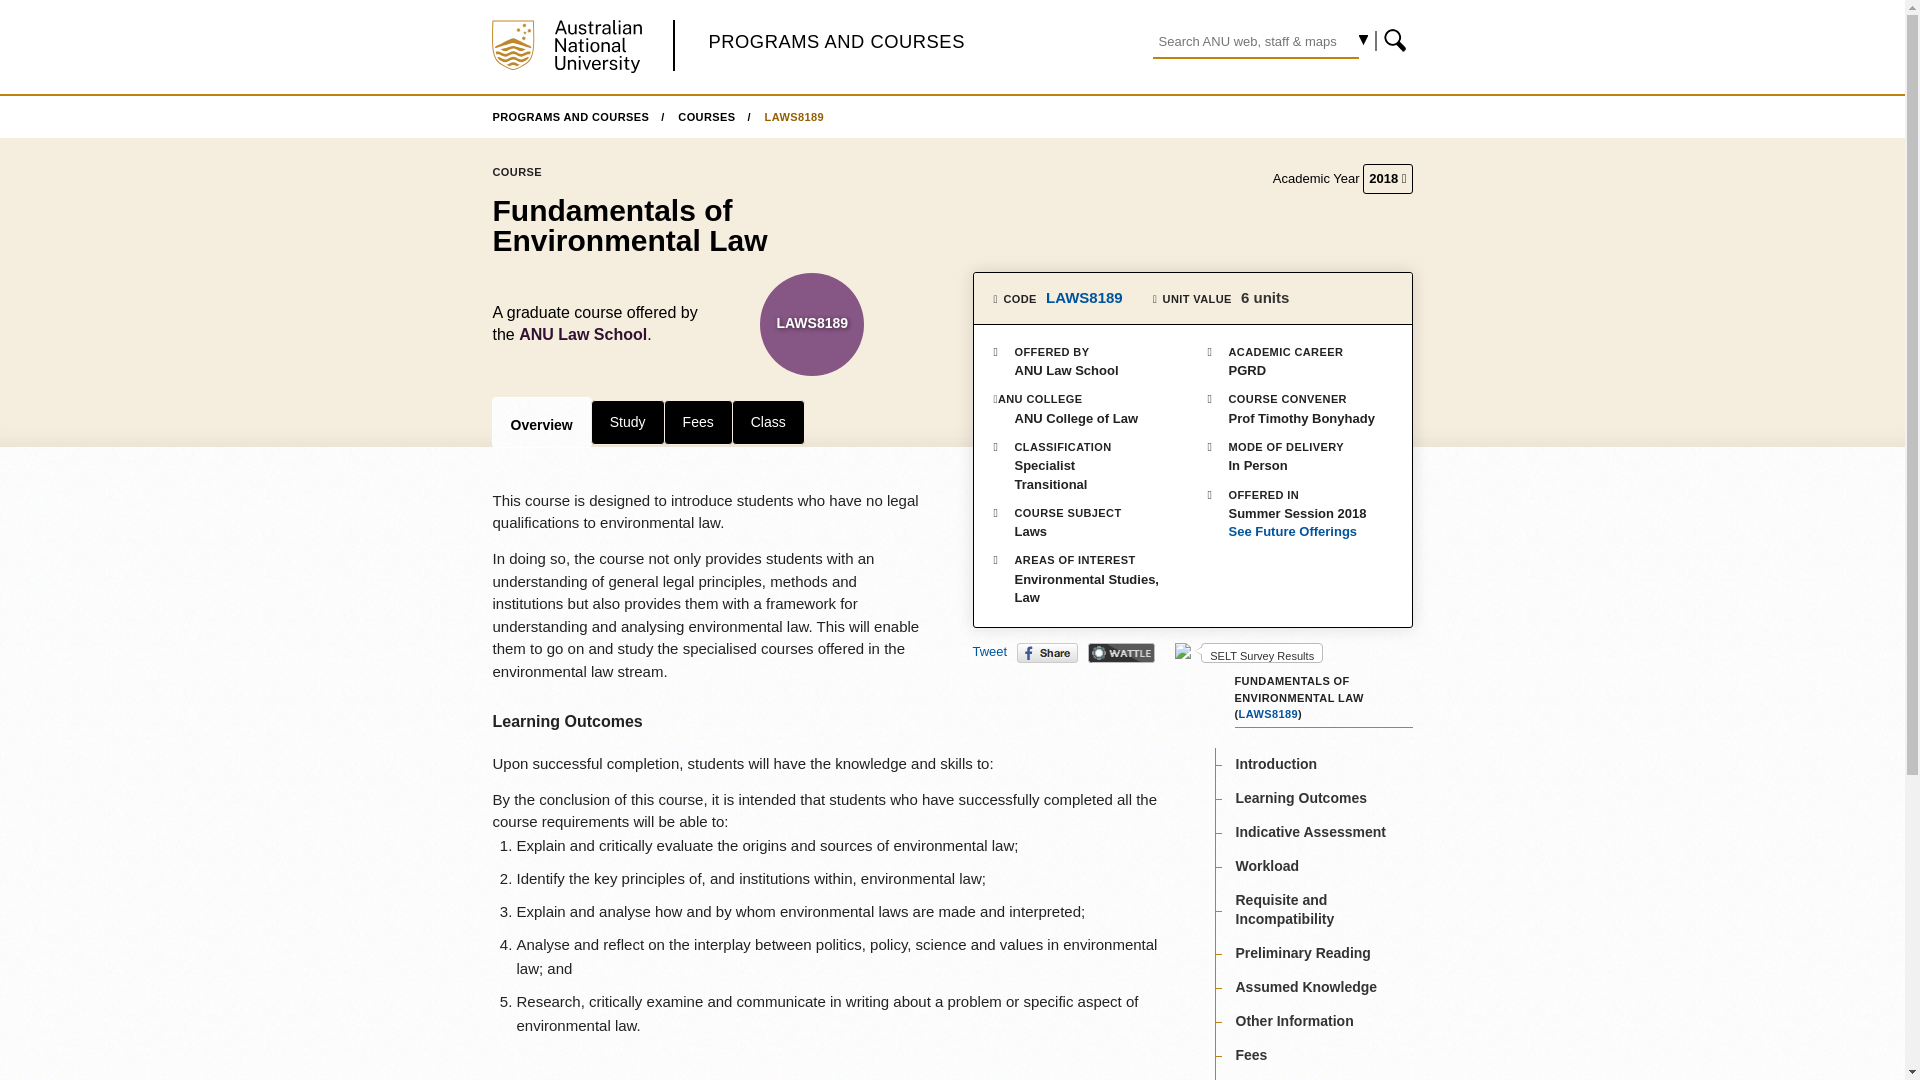 This screenshot has height=1080, width=1920. What do you see at coordinates (812, 322) in the screenshot?
I see `LAWS8189` at bounding box center [812, 322].